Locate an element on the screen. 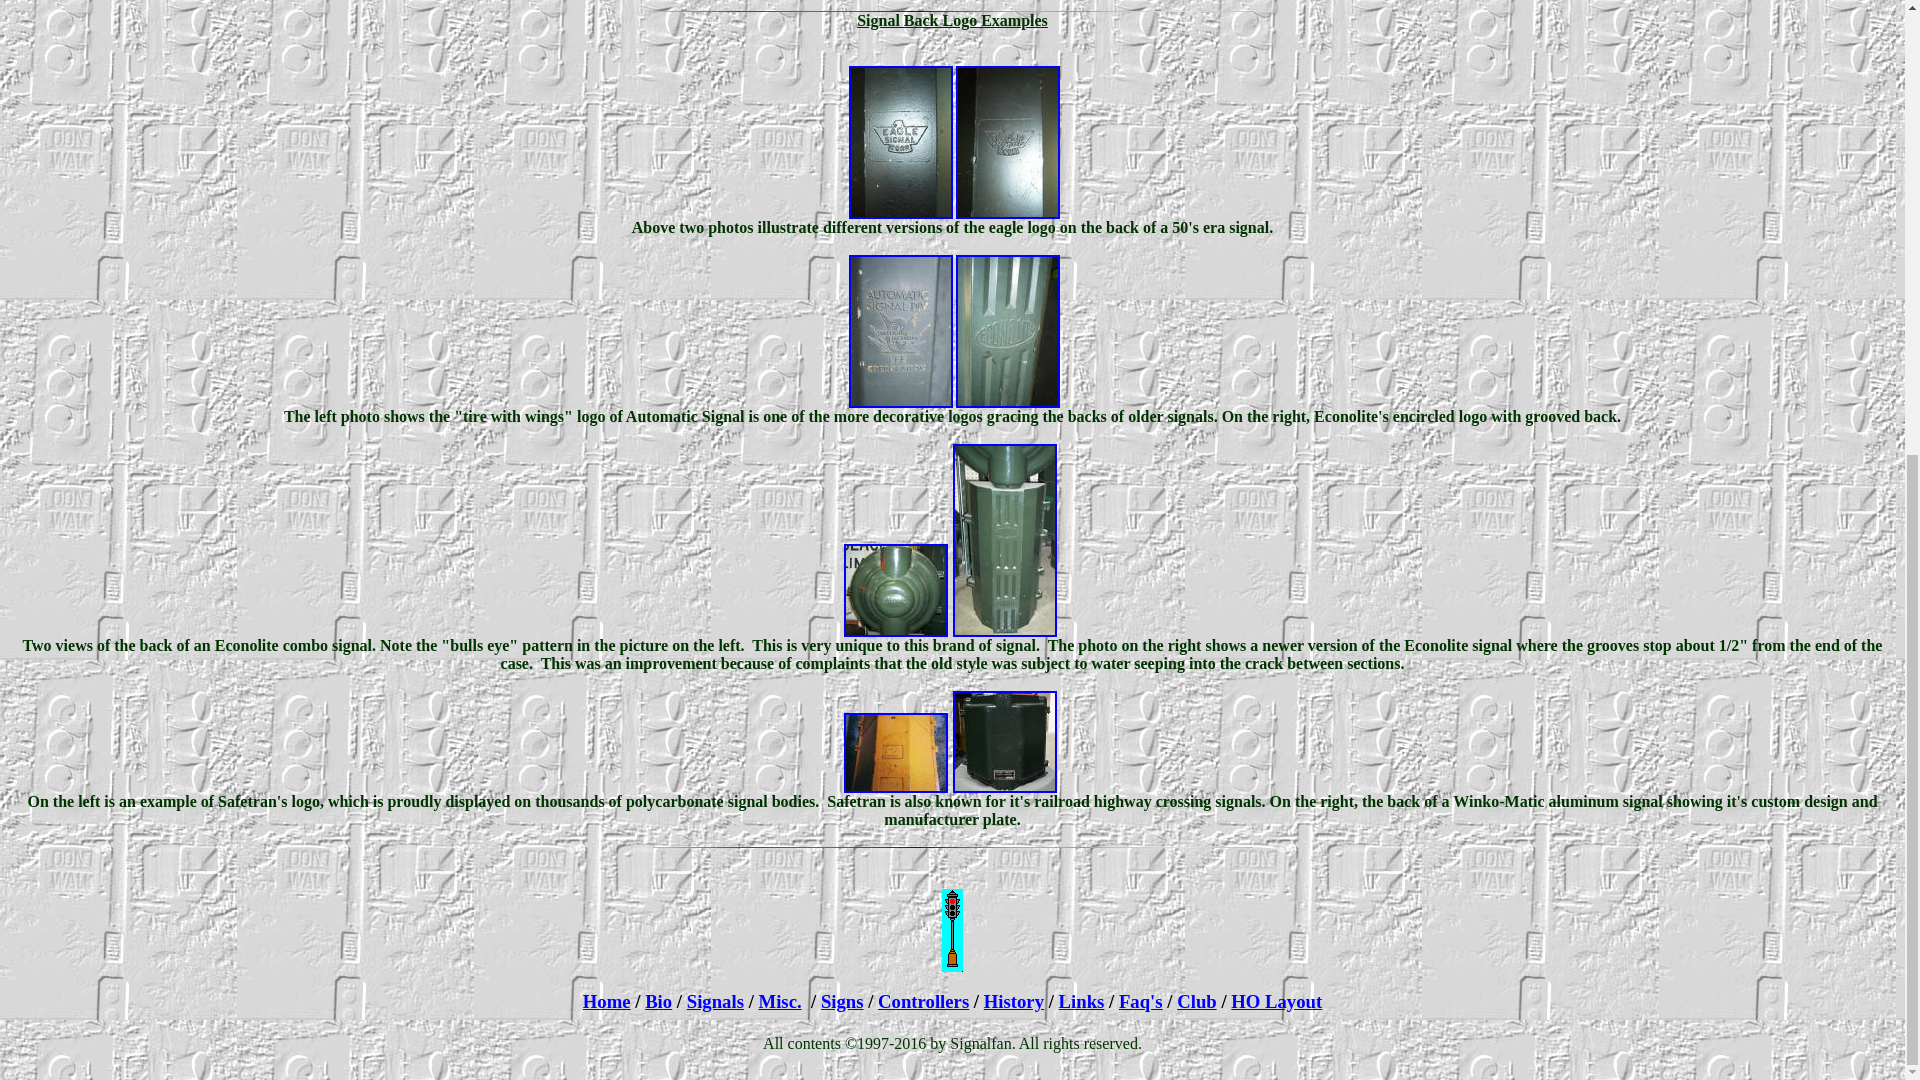  Faq's is located at coordinates (1141, 1001).